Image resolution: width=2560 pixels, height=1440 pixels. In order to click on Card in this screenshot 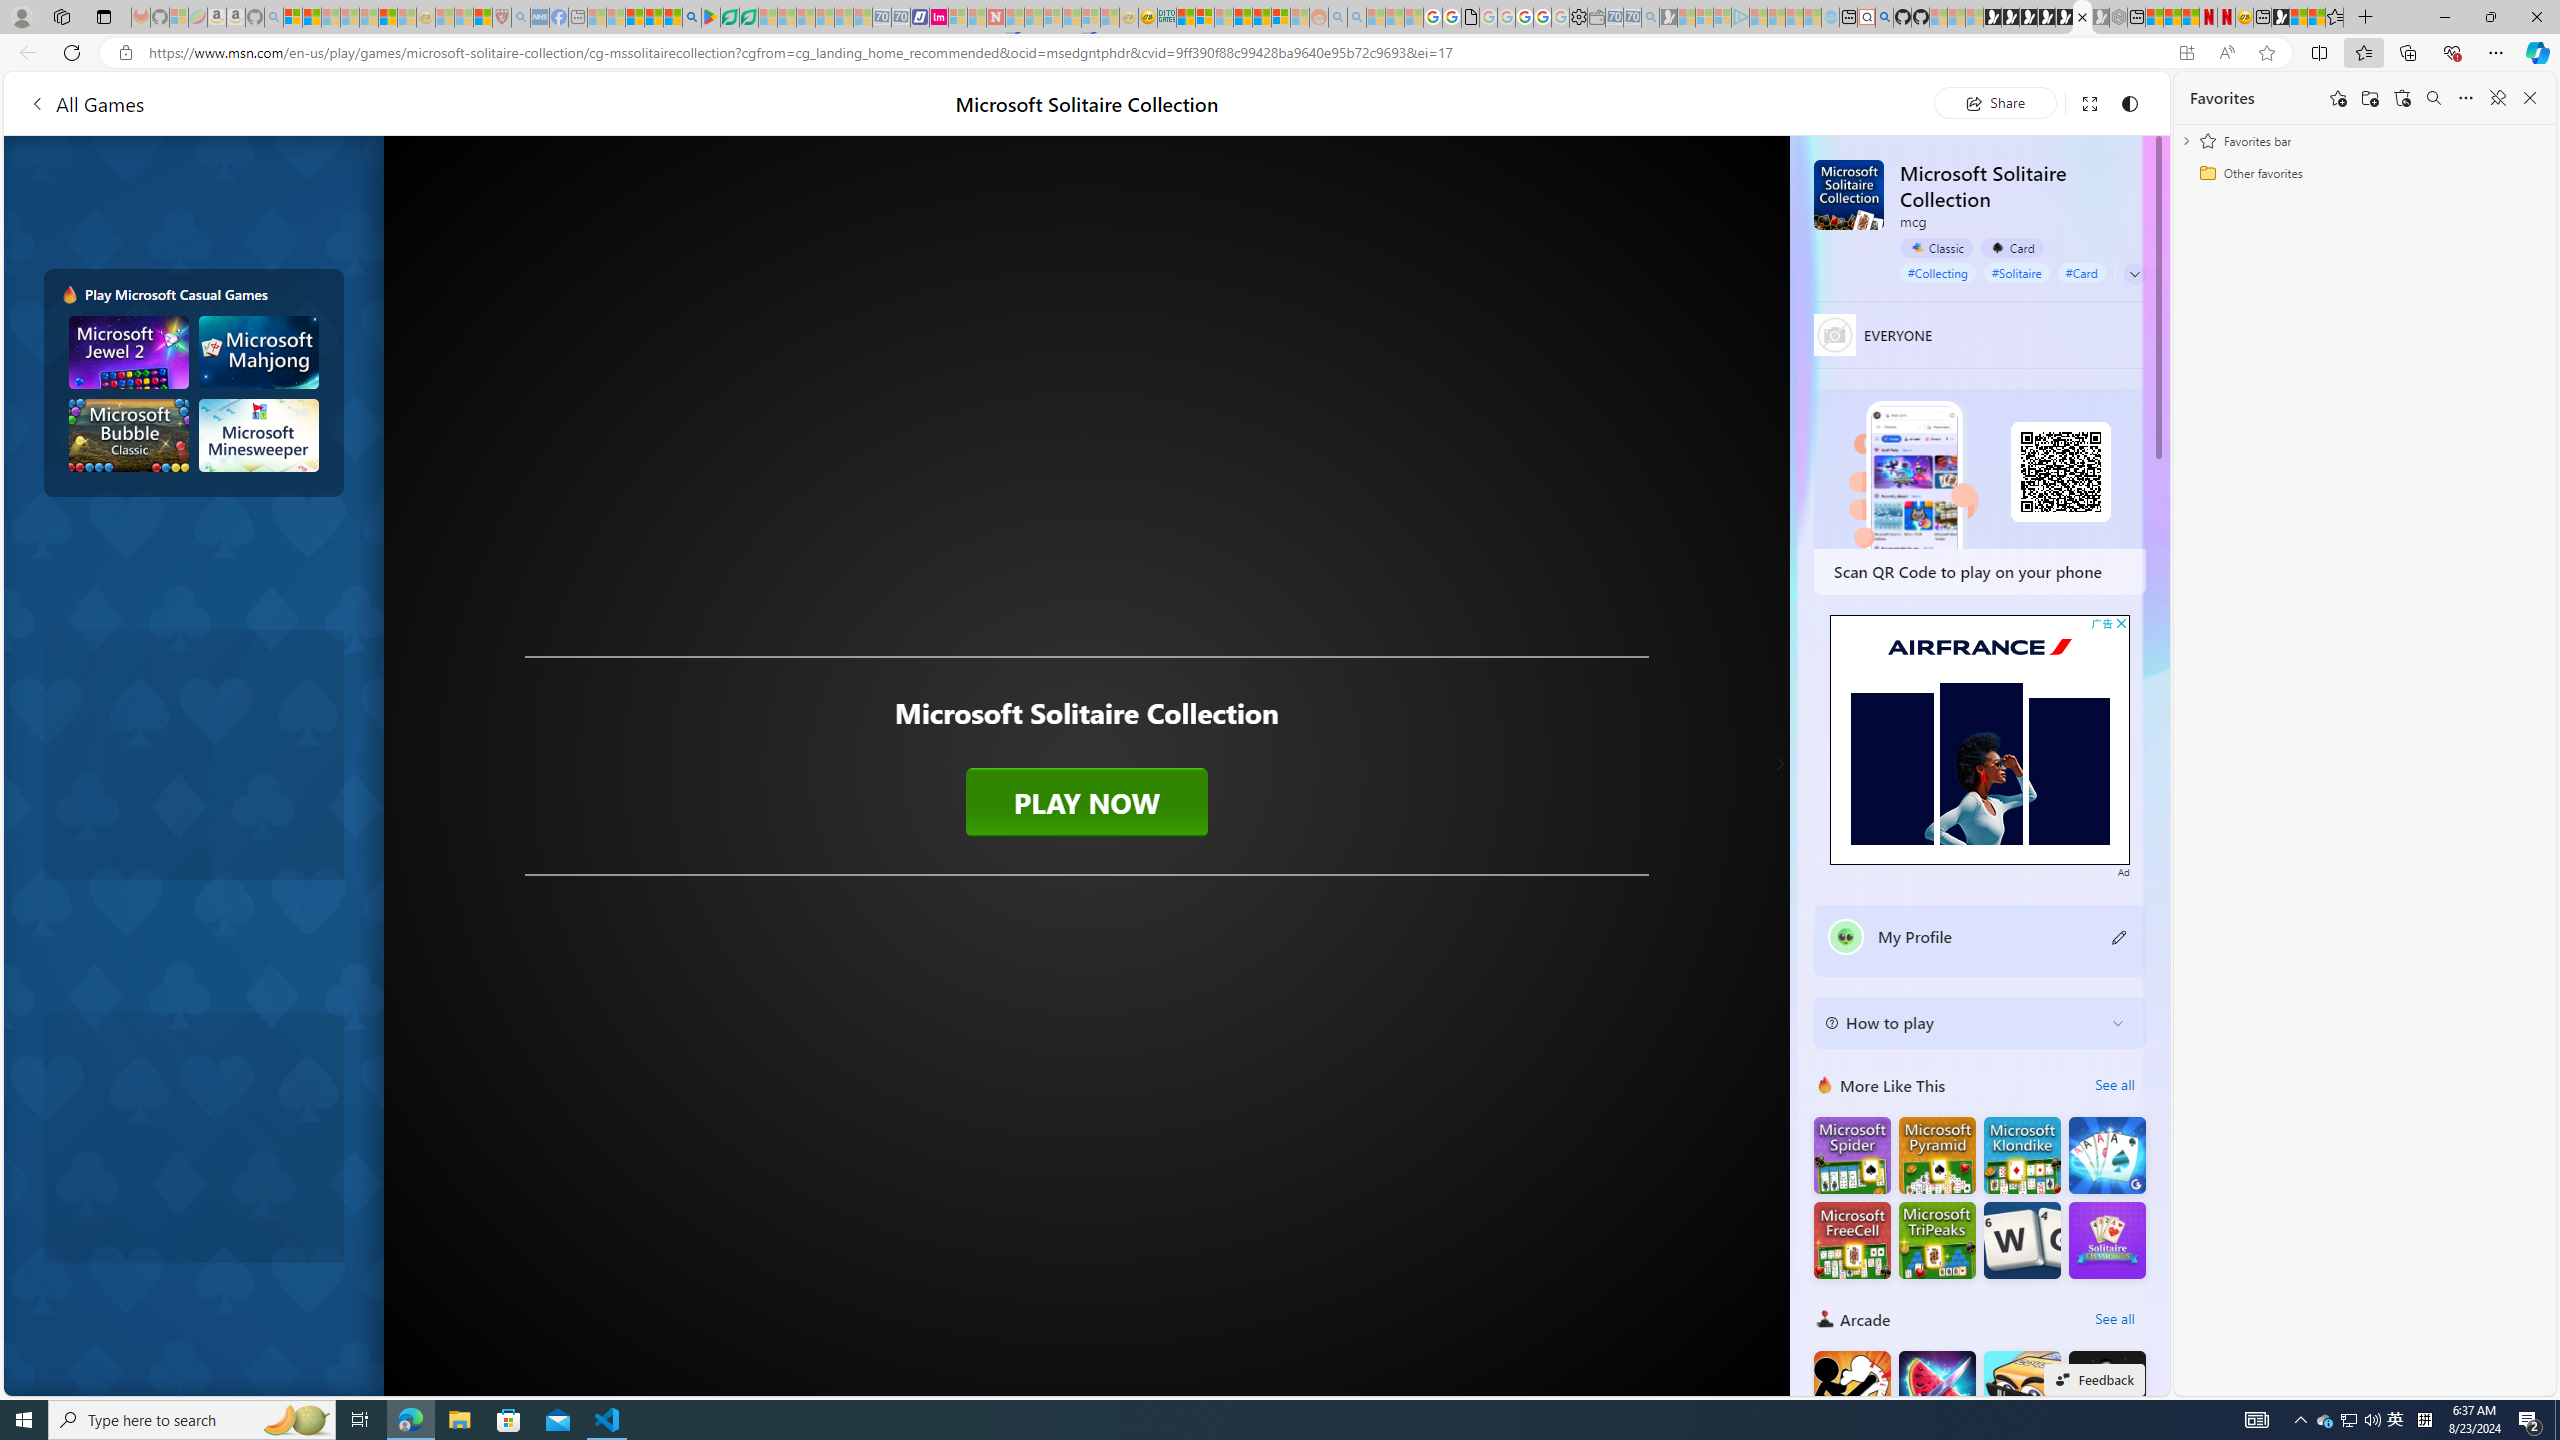, I will do `click(2012, 247)`.